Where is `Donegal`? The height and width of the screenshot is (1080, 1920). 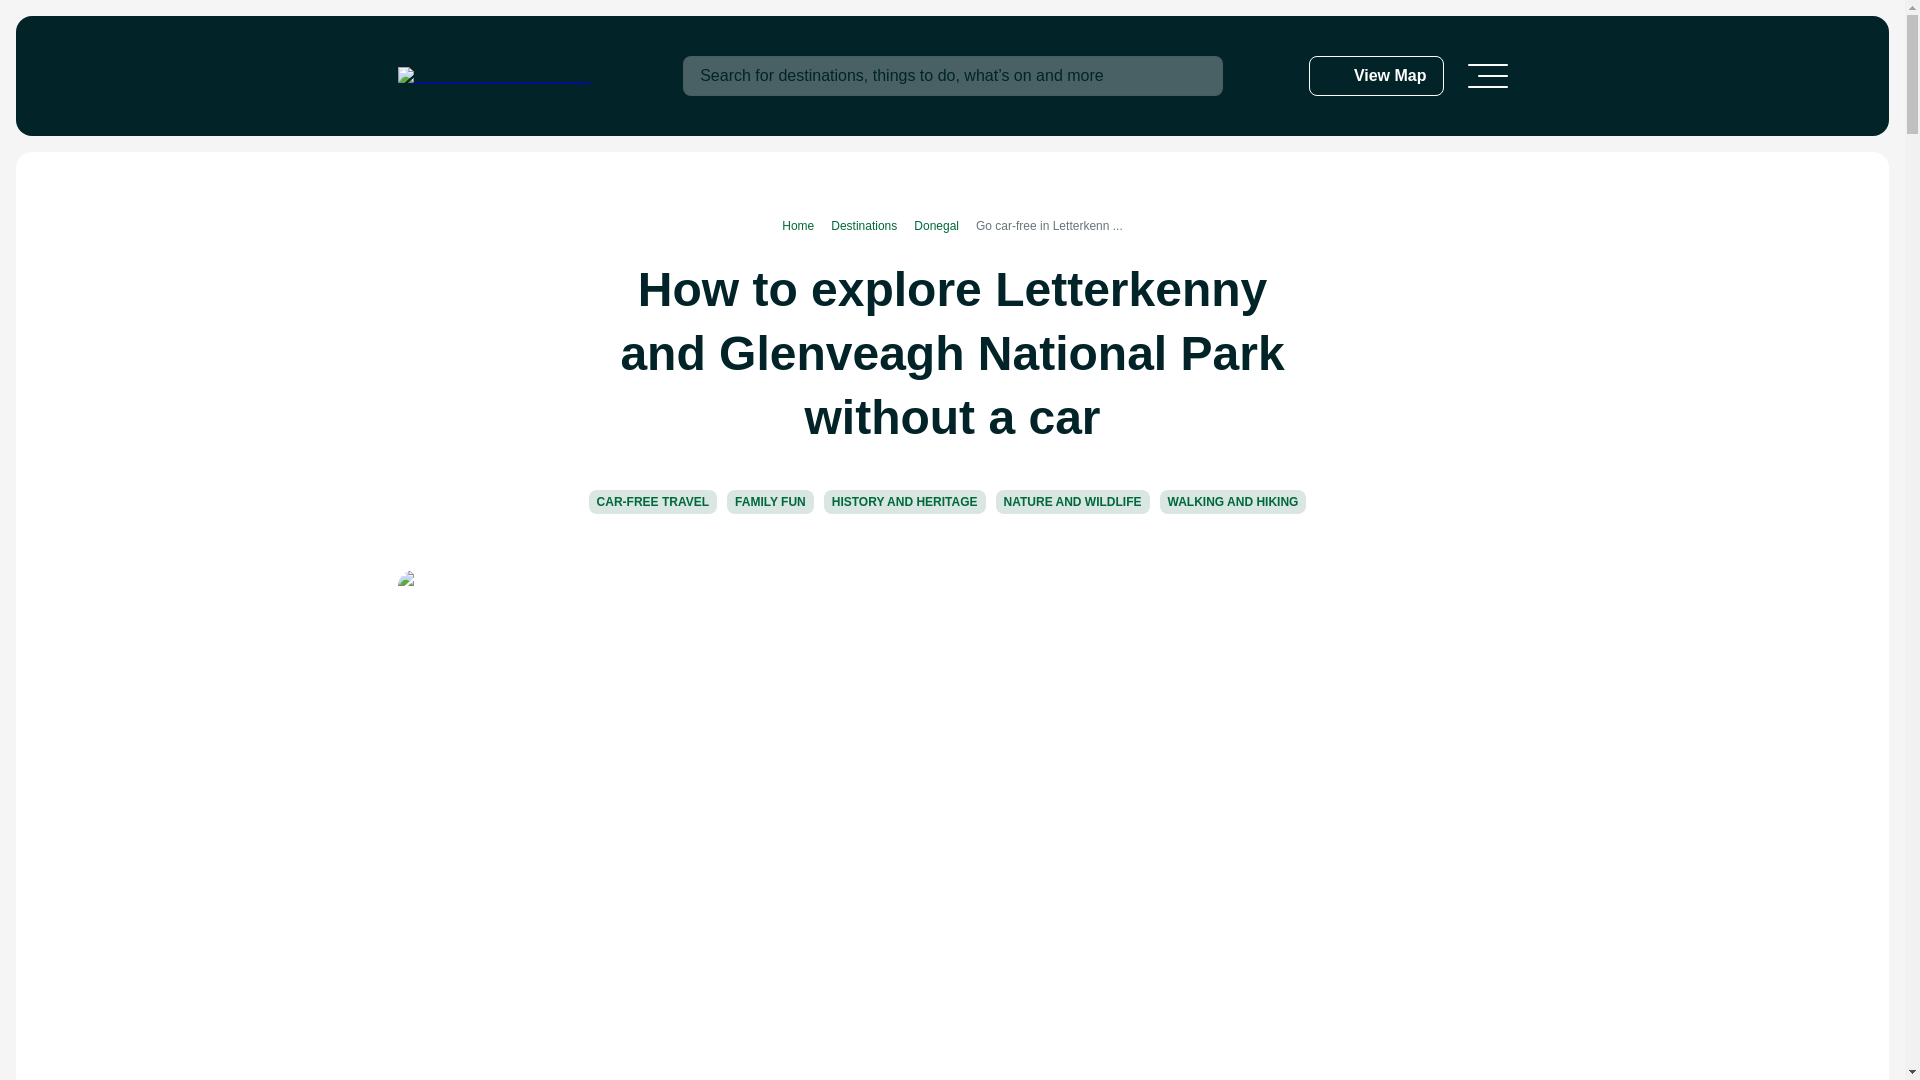
Donegal is located at coordinates (944, 226).